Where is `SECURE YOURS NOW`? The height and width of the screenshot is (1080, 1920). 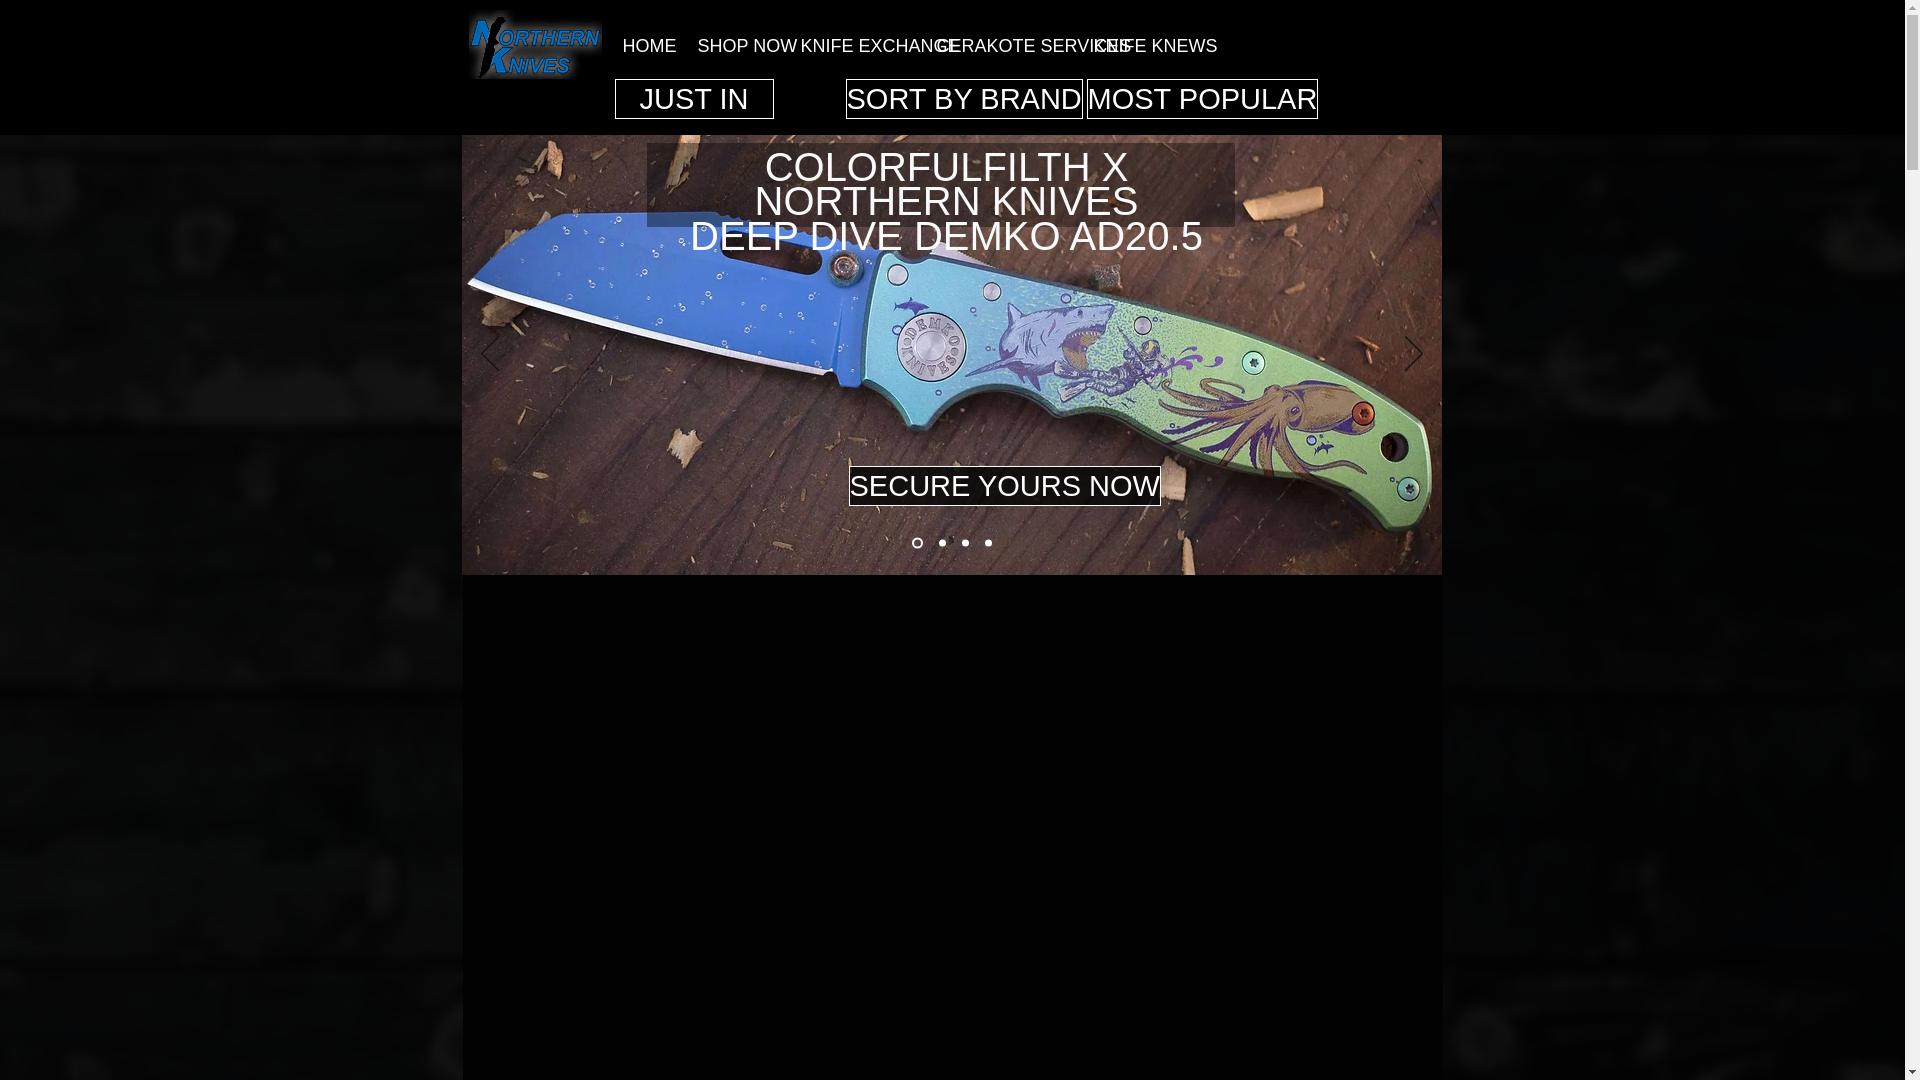
SECURE YOURS NOW is located at coordinates (1004, 486).